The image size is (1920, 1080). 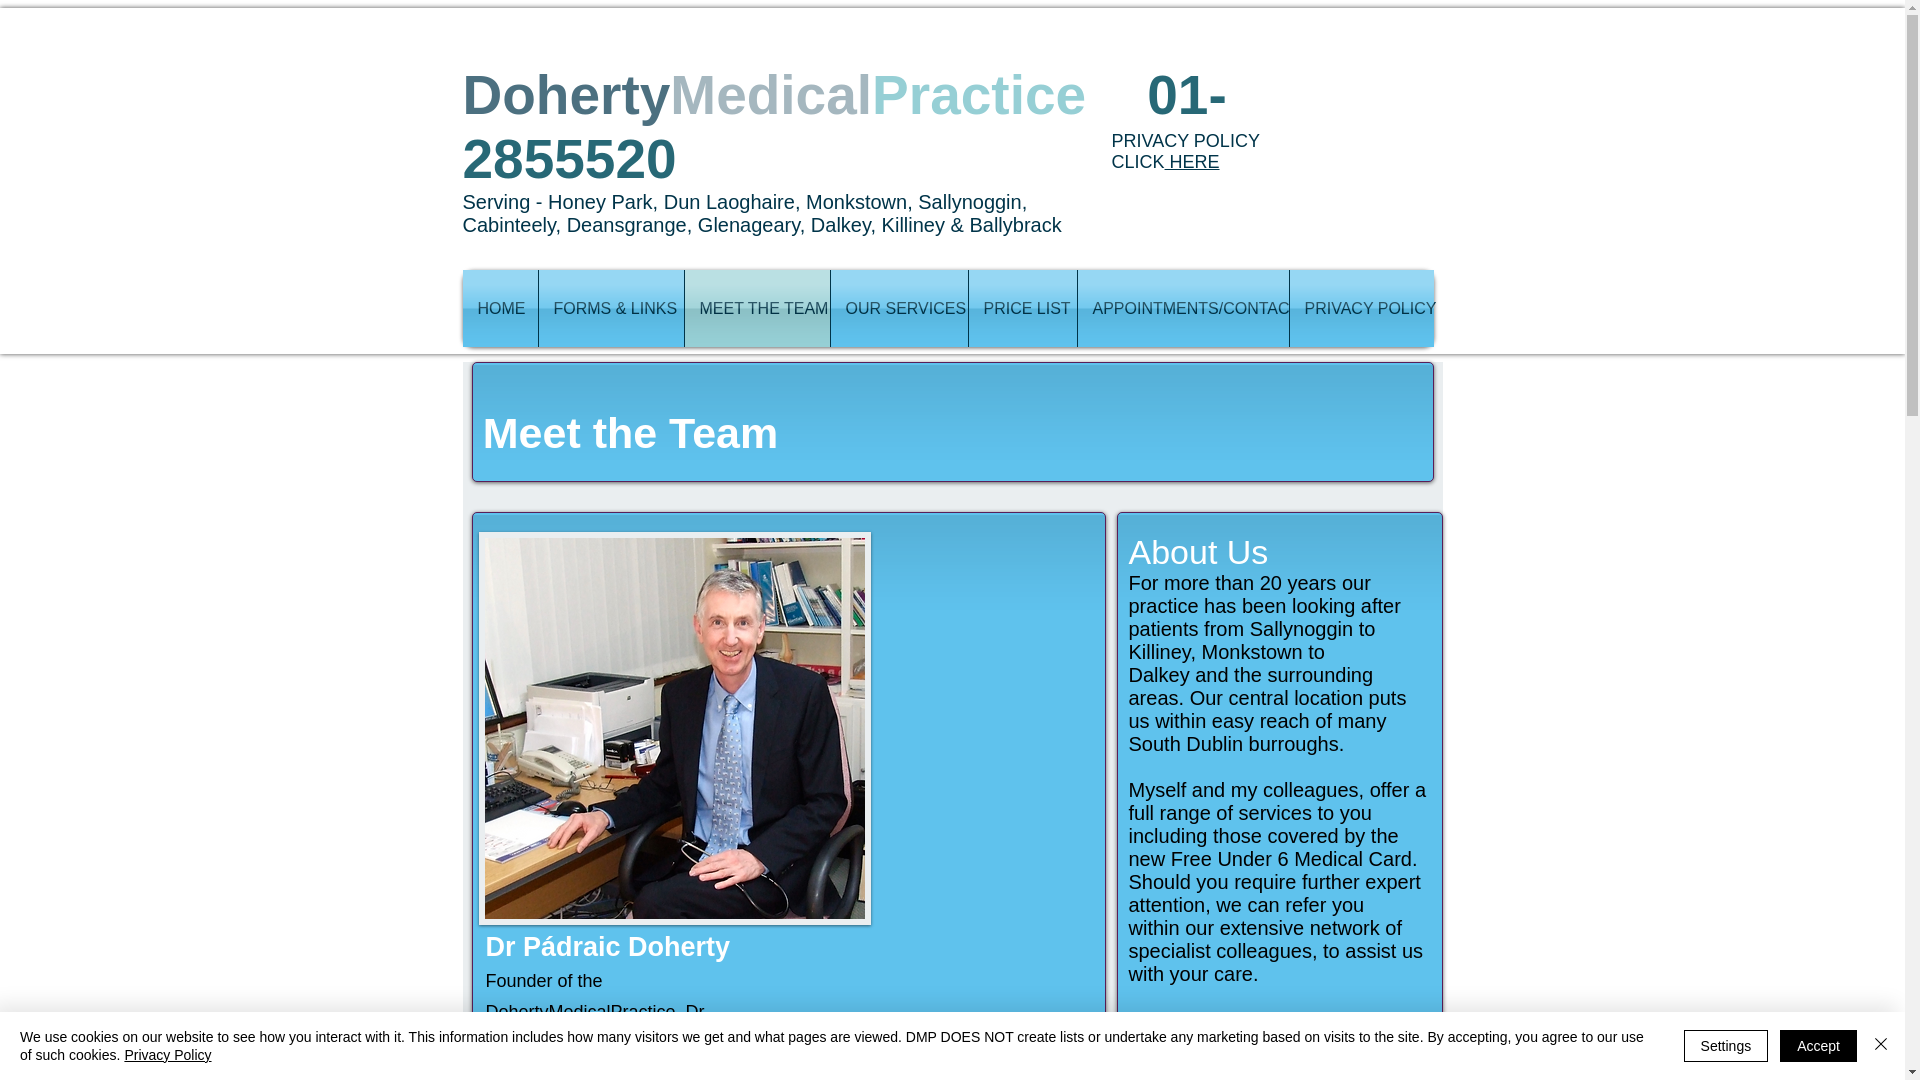 I want to click on Settings, so click(x=1726, y=1046).